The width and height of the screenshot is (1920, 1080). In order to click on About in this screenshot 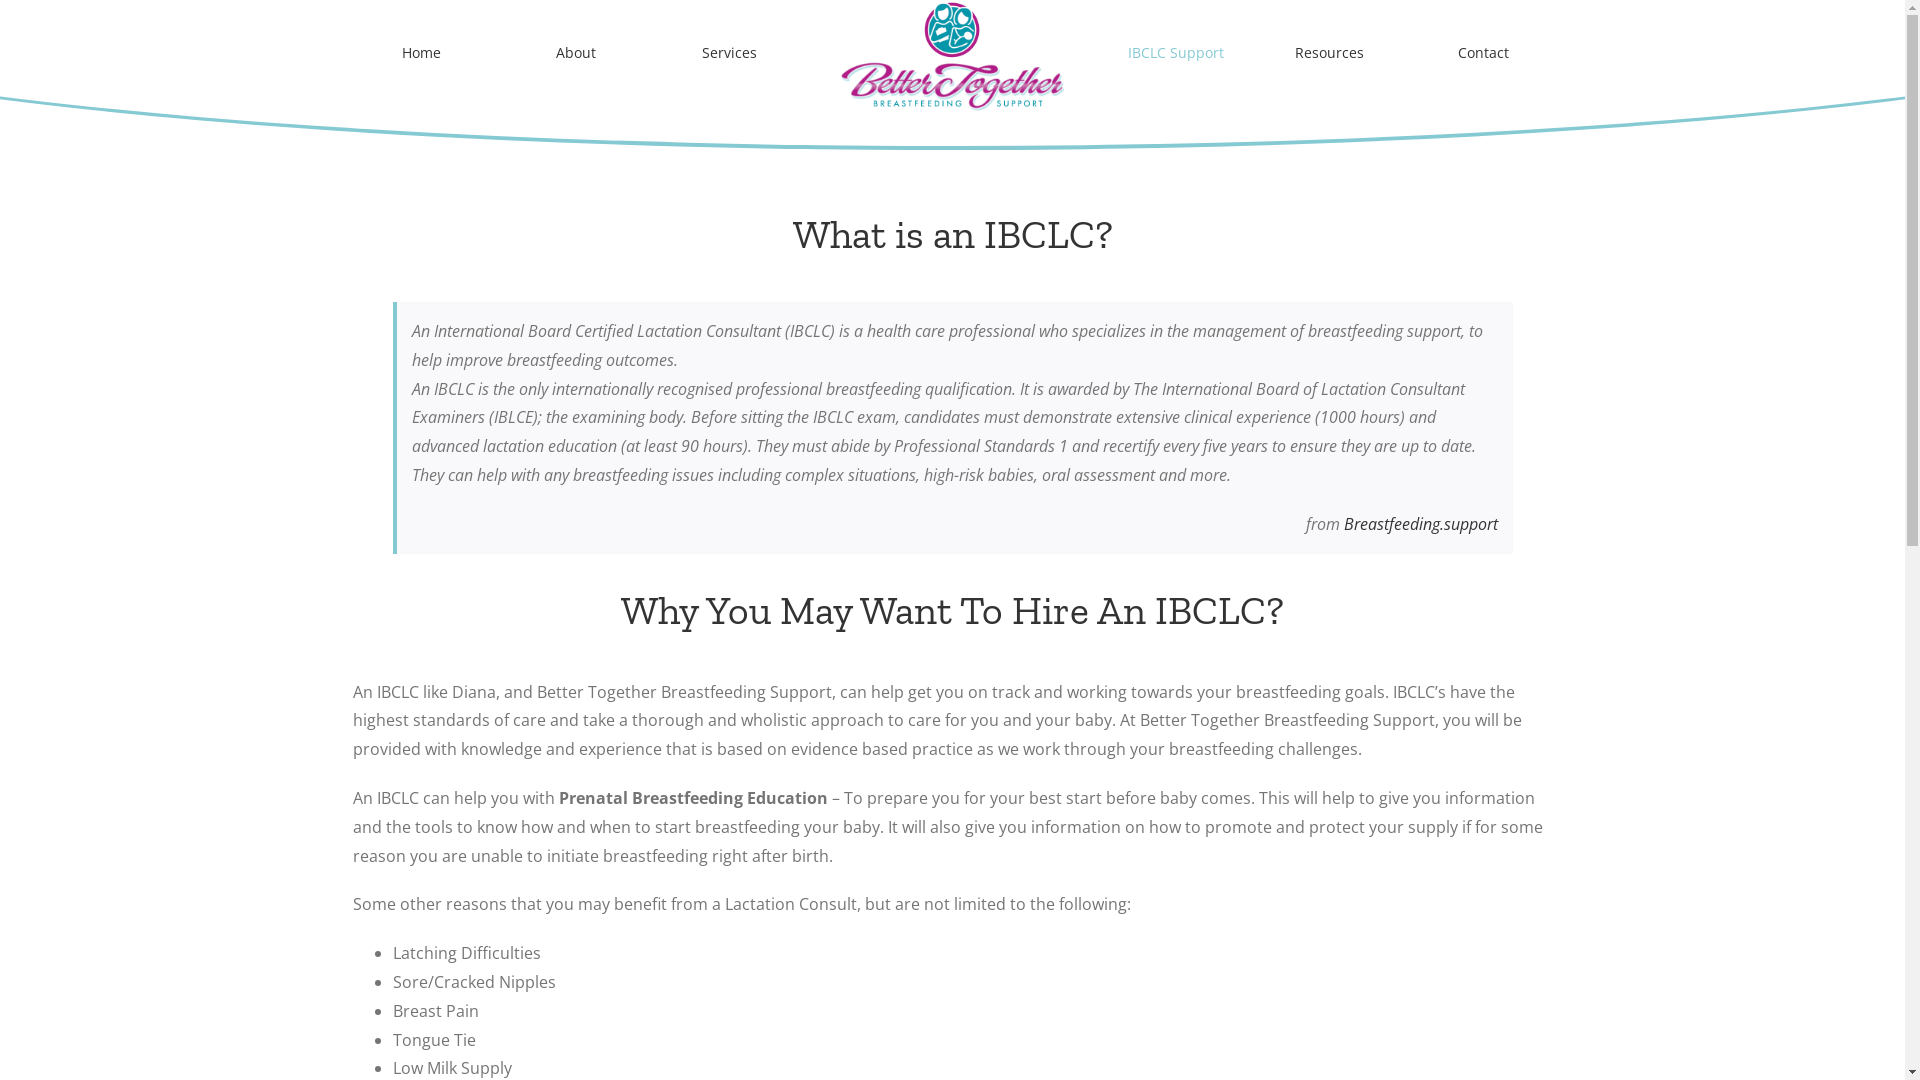, I will do `click(575, 53)`.